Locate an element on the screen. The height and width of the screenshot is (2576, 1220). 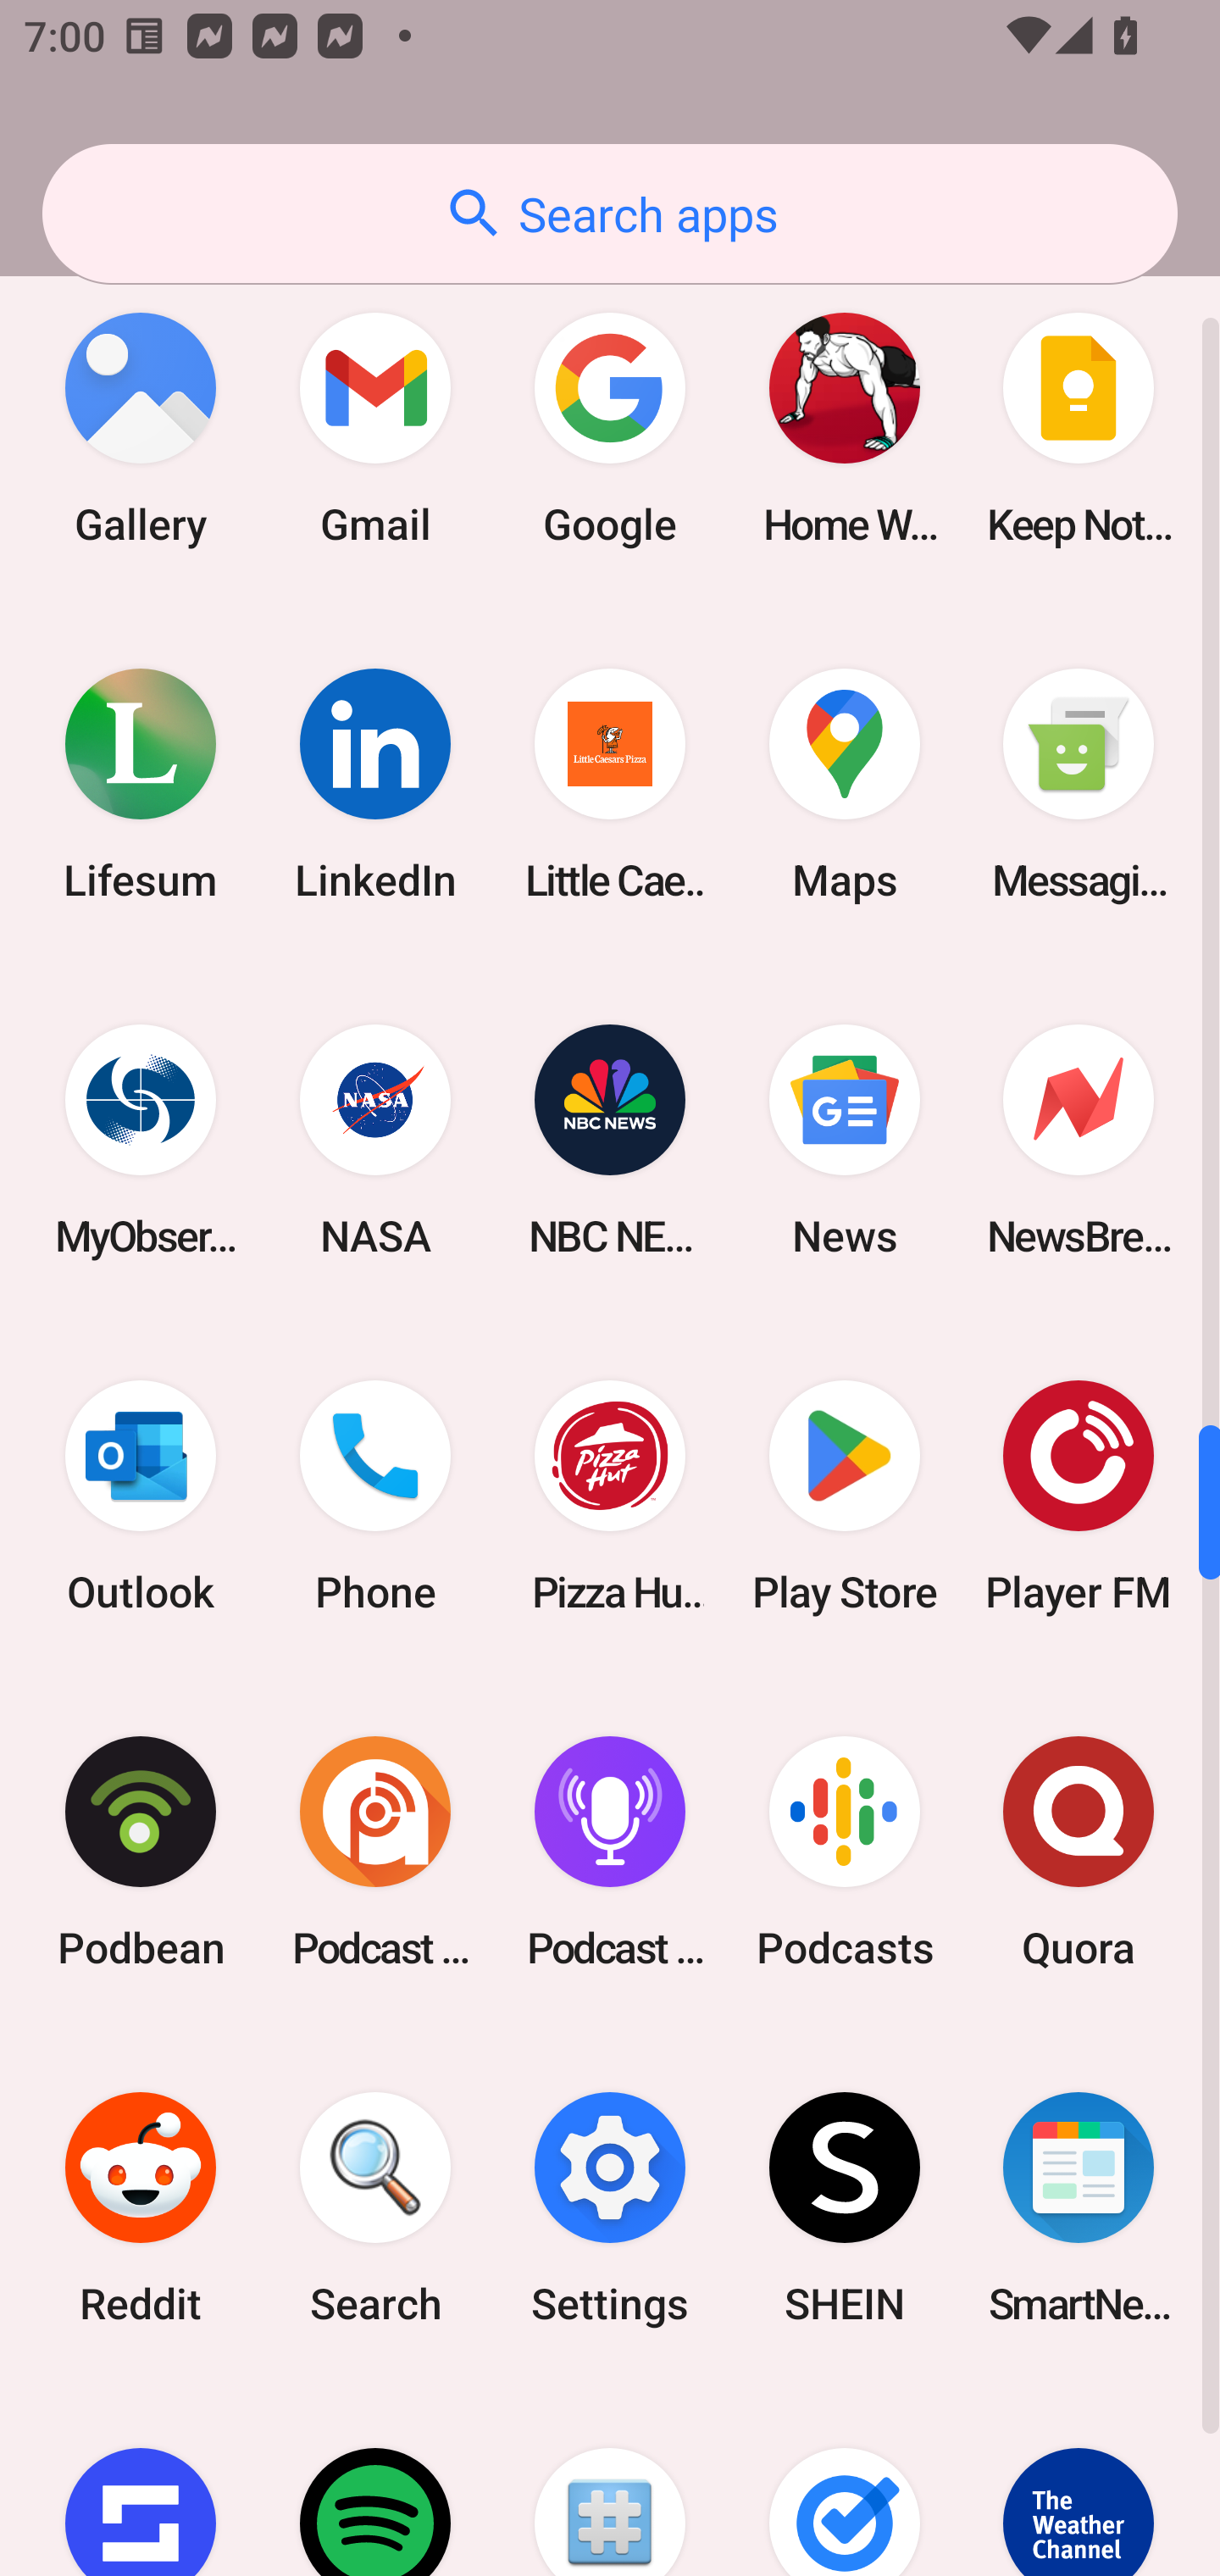
Gmail is located at coordinates (375, 429).